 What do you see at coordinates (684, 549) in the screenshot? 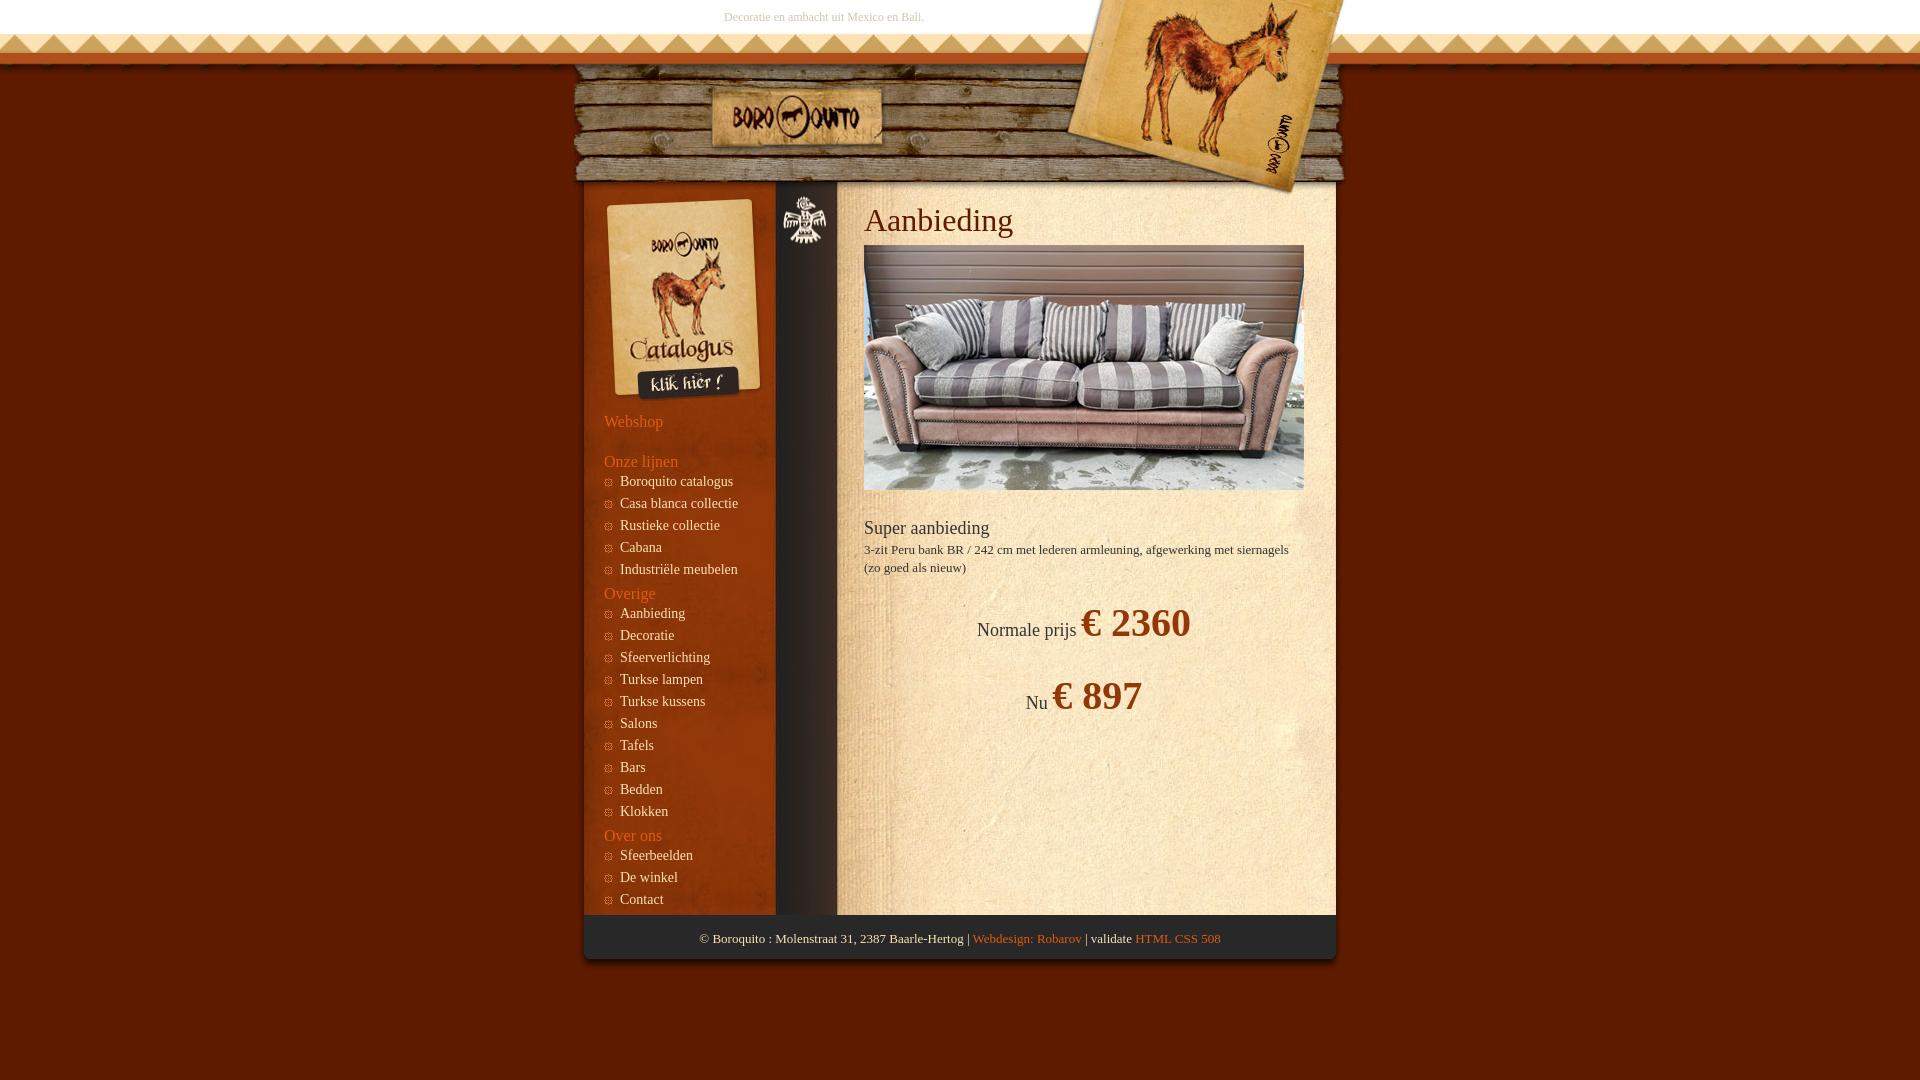
I see `Cabana` at bounding box center [684, 549].